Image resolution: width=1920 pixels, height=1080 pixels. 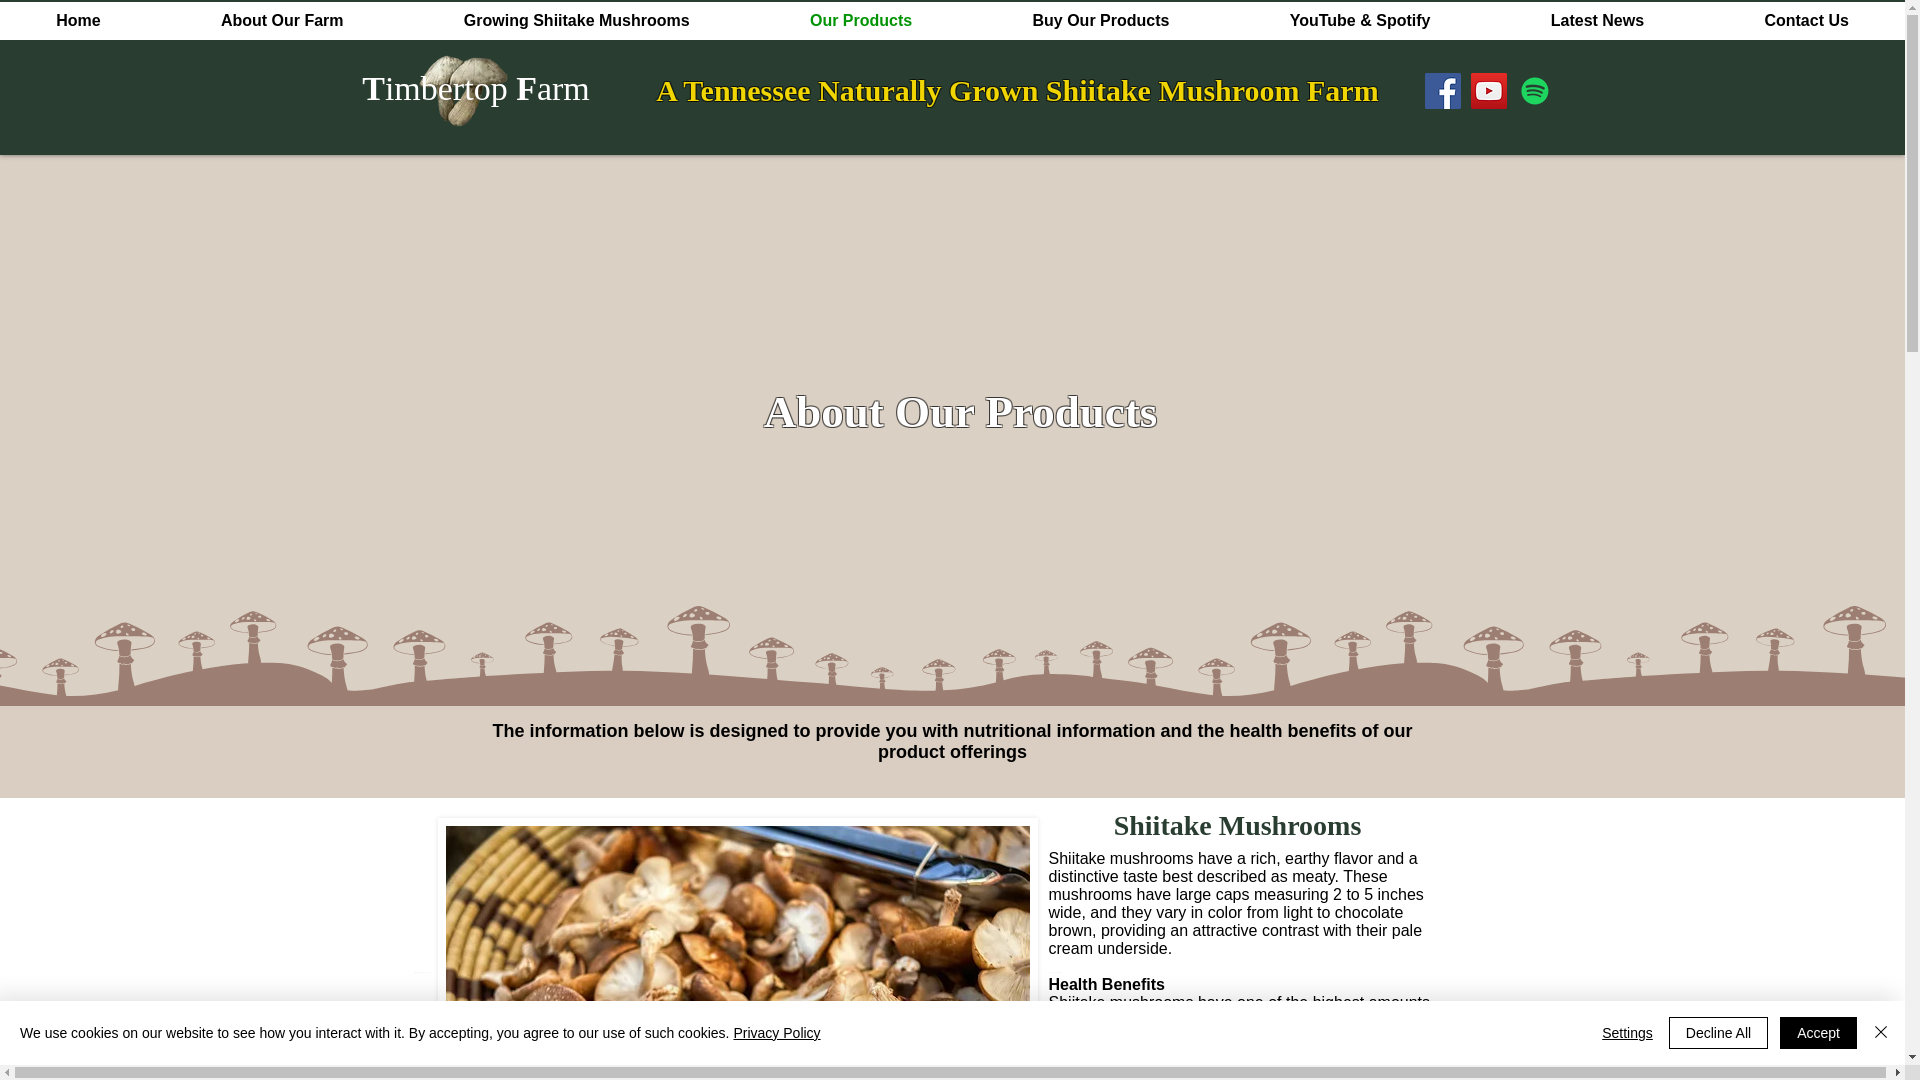 What do you see at coordinates (576, 20) in the screenshot?
I see `Growing Shiitake Mushrooms` at bounding box center [576, 20].